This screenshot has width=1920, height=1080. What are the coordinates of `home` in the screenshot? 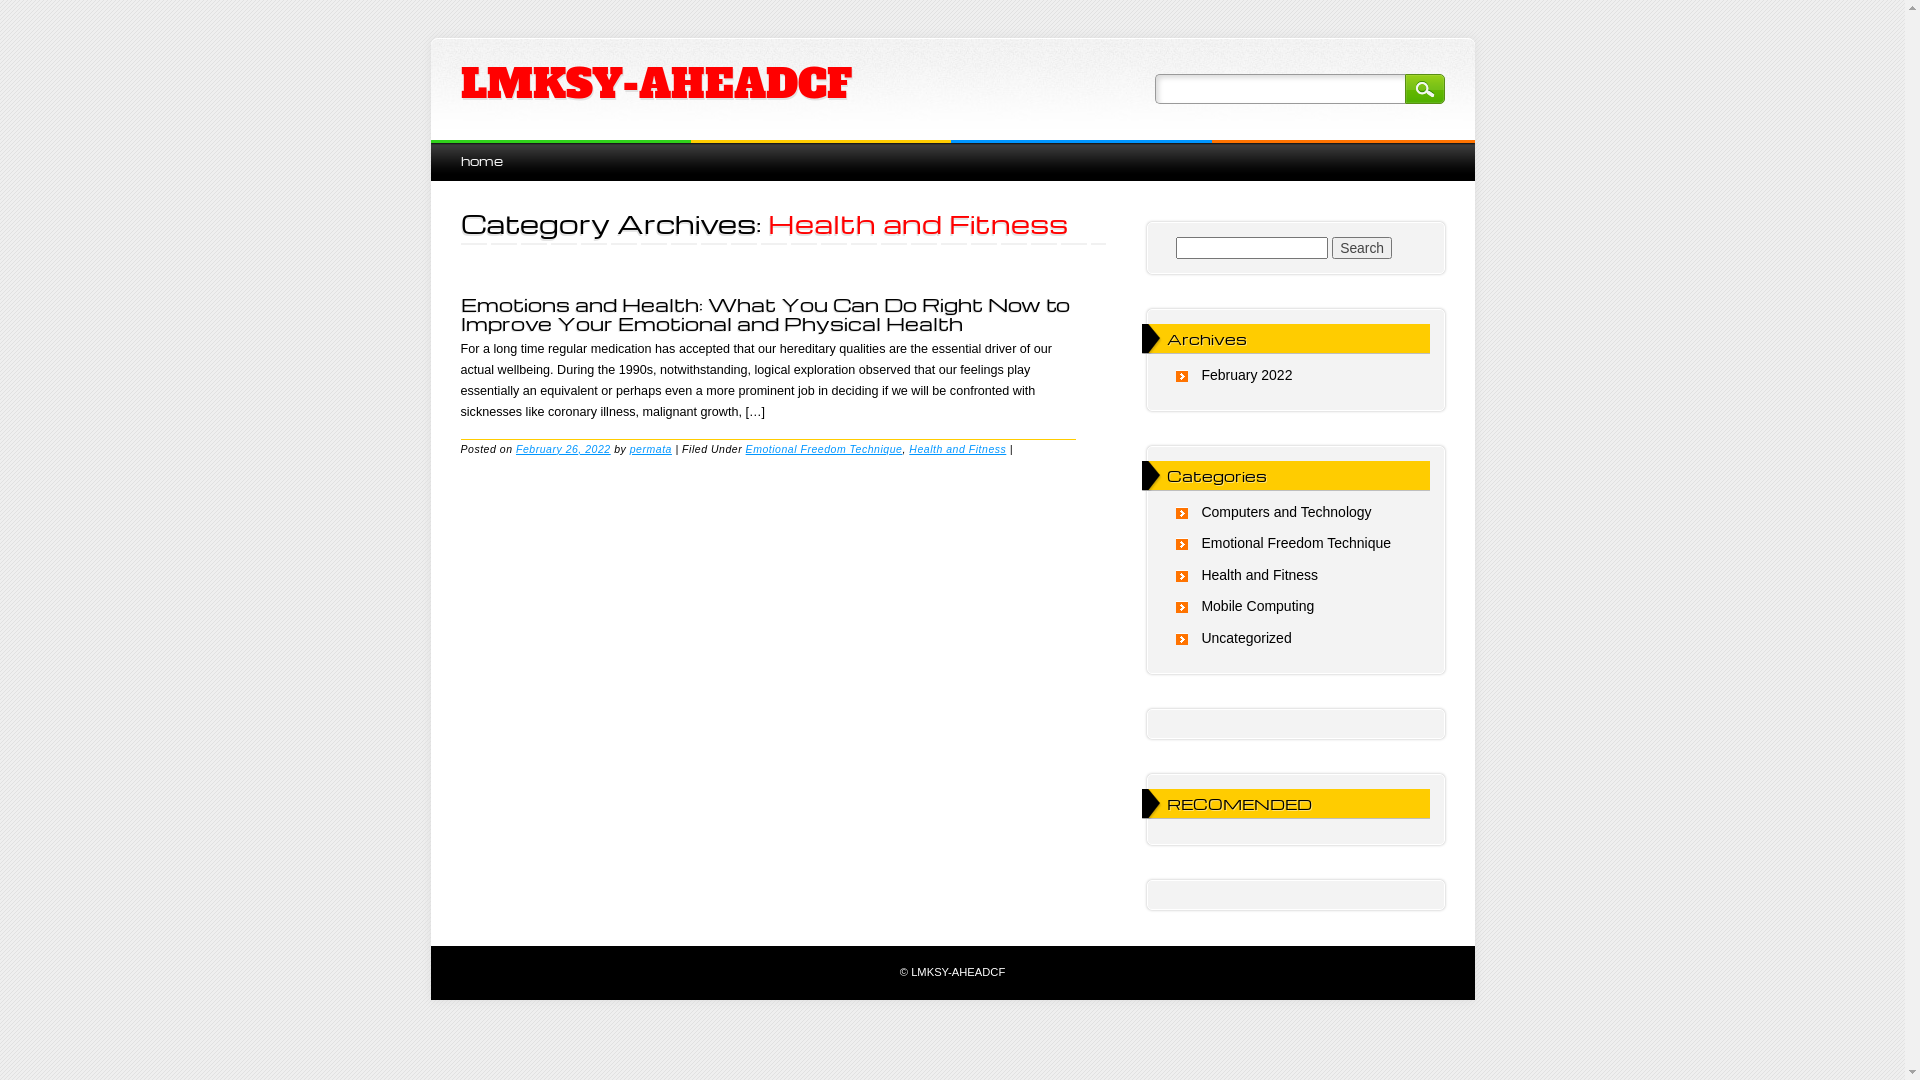 It's located at (481, 160).